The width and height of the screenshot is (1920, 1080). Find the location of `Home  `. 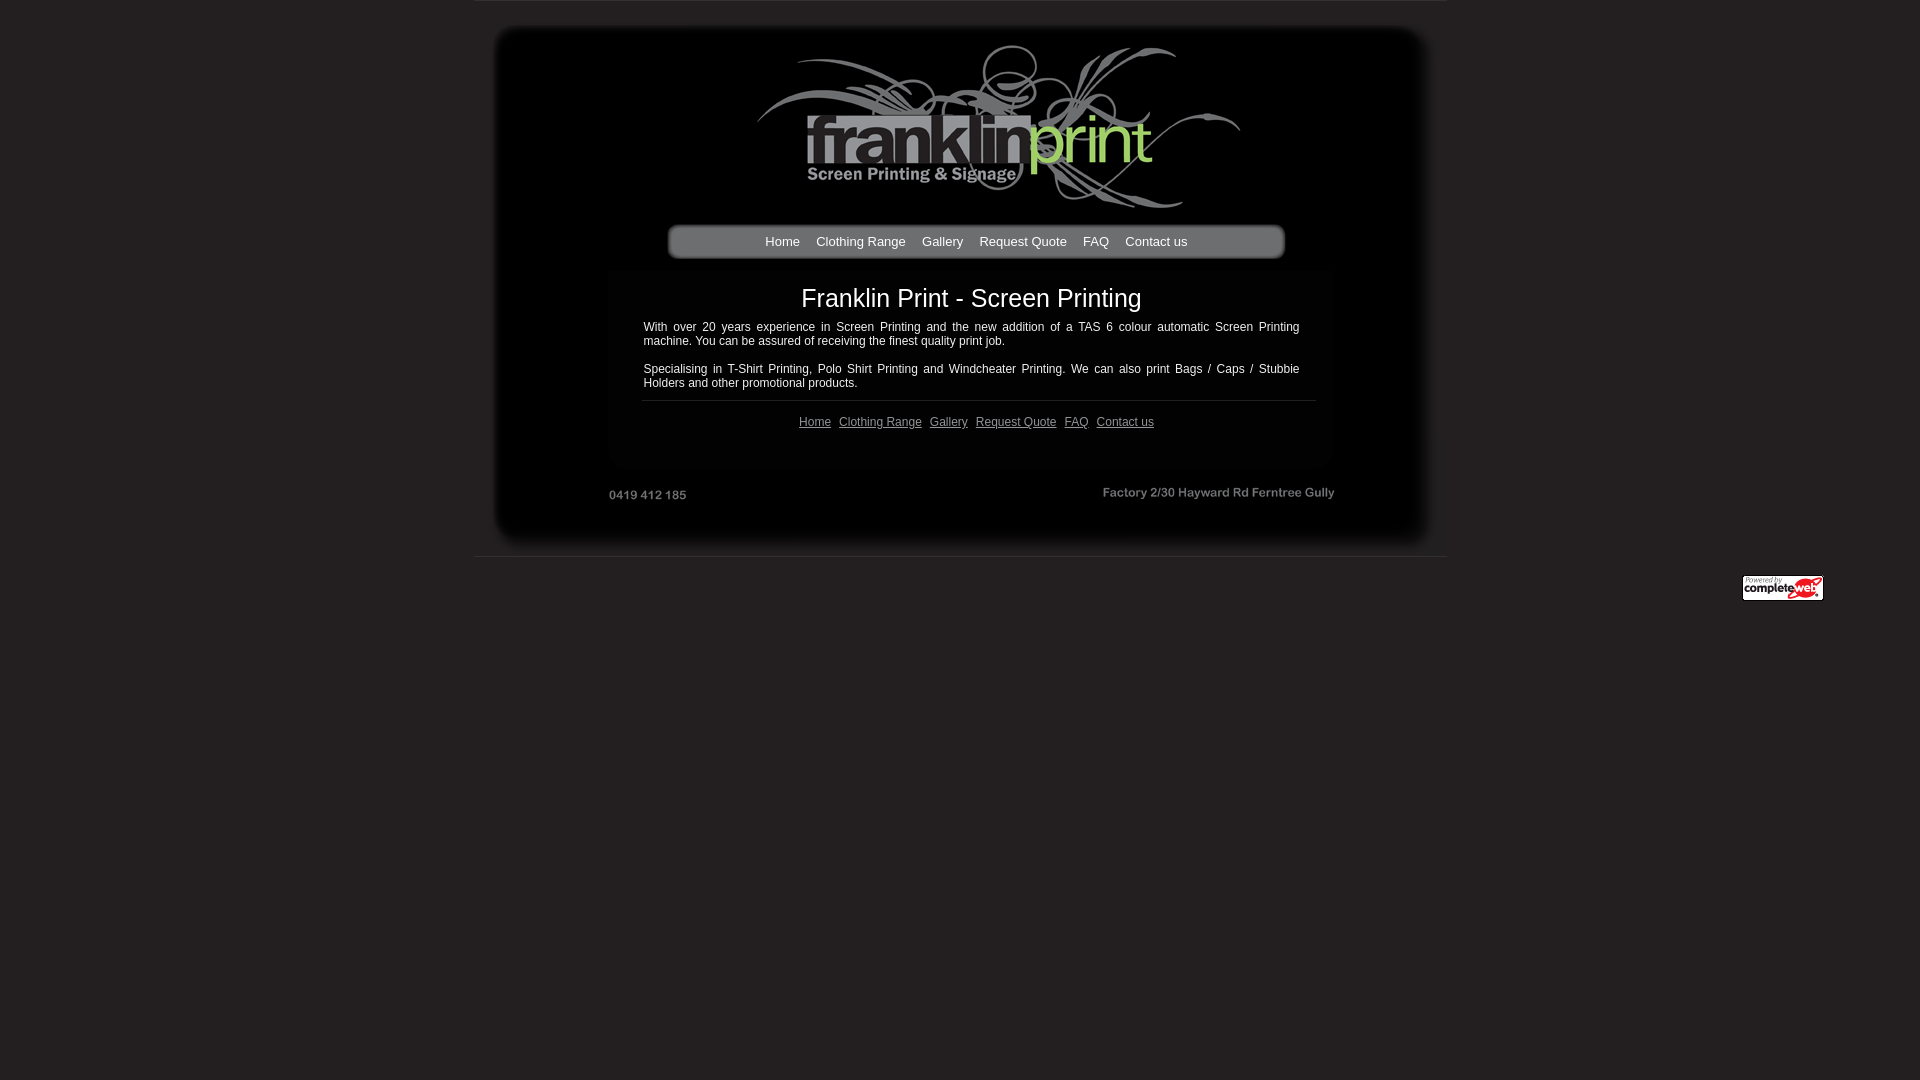

Home   is located at coordinates (786, 242).